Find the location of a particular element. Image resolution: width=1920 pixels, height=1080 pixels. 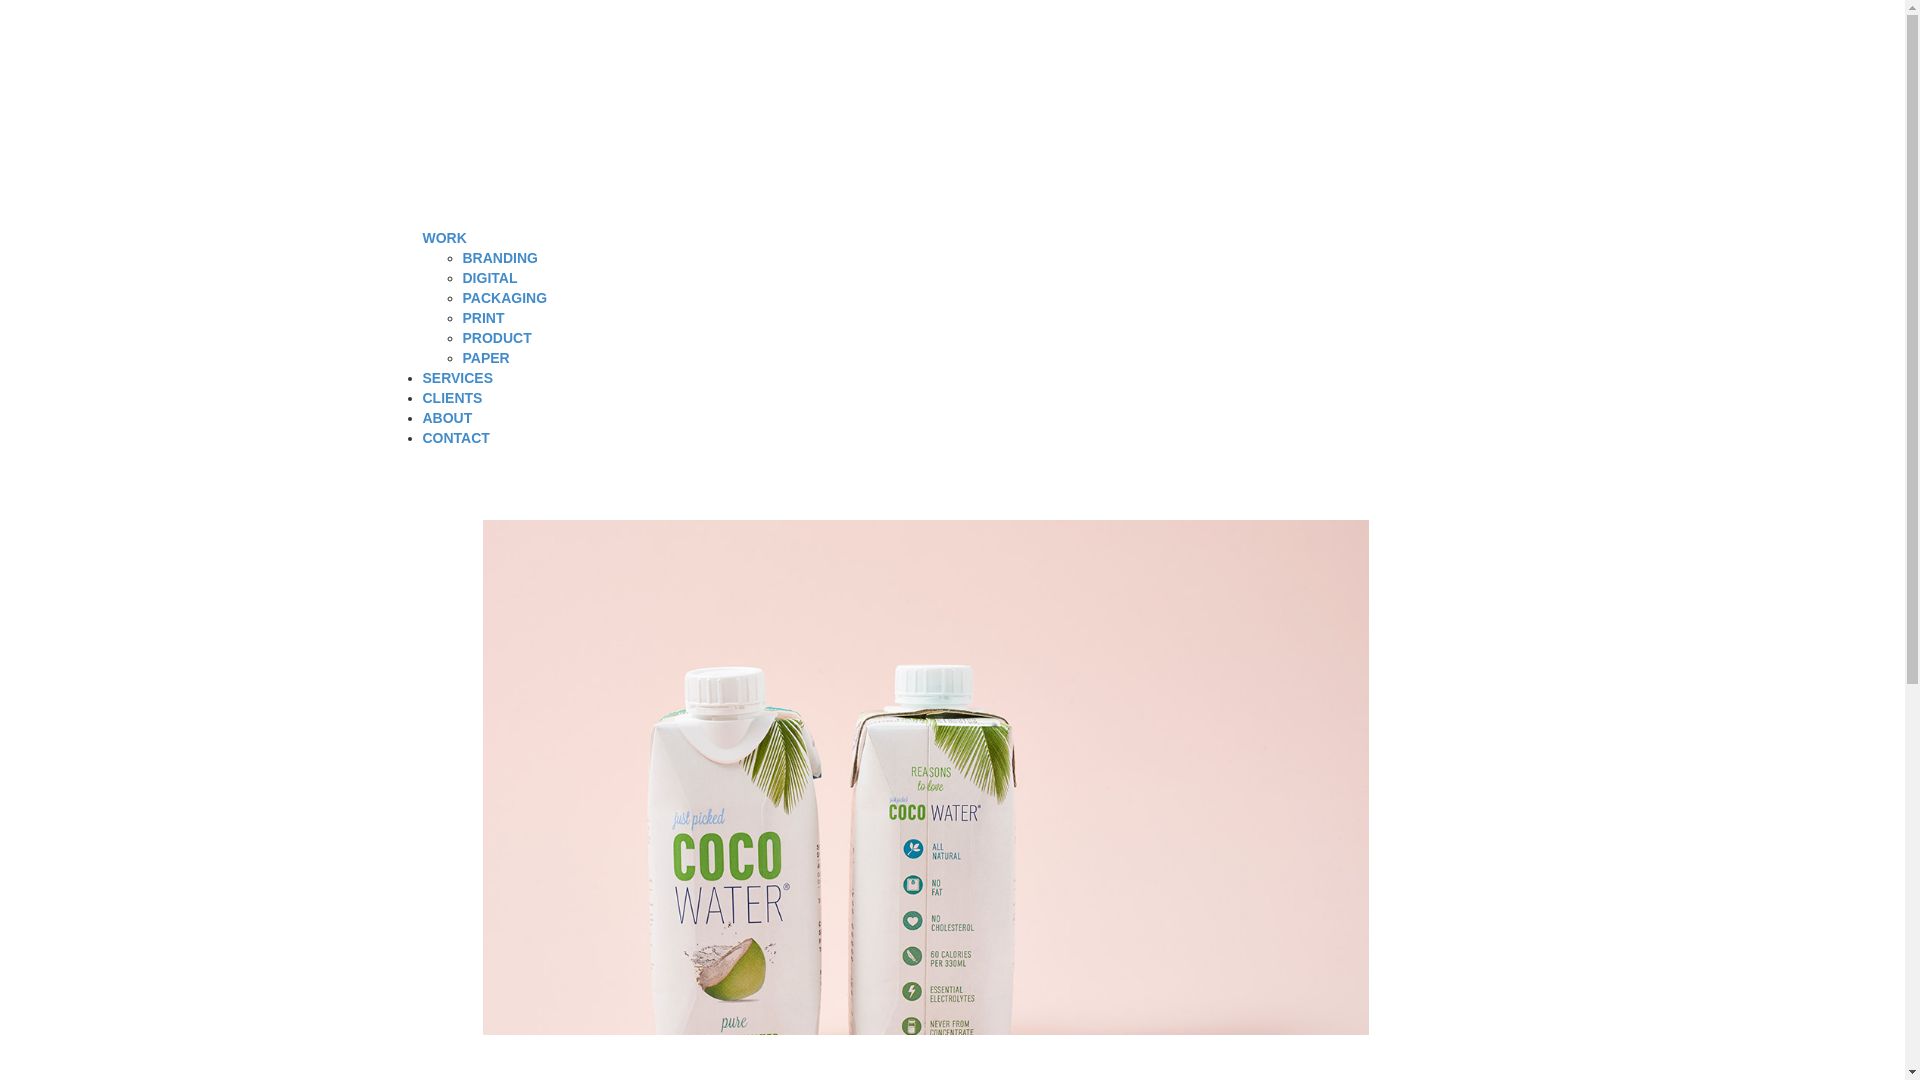

CLIENTS is located at coordinates (452, 398).